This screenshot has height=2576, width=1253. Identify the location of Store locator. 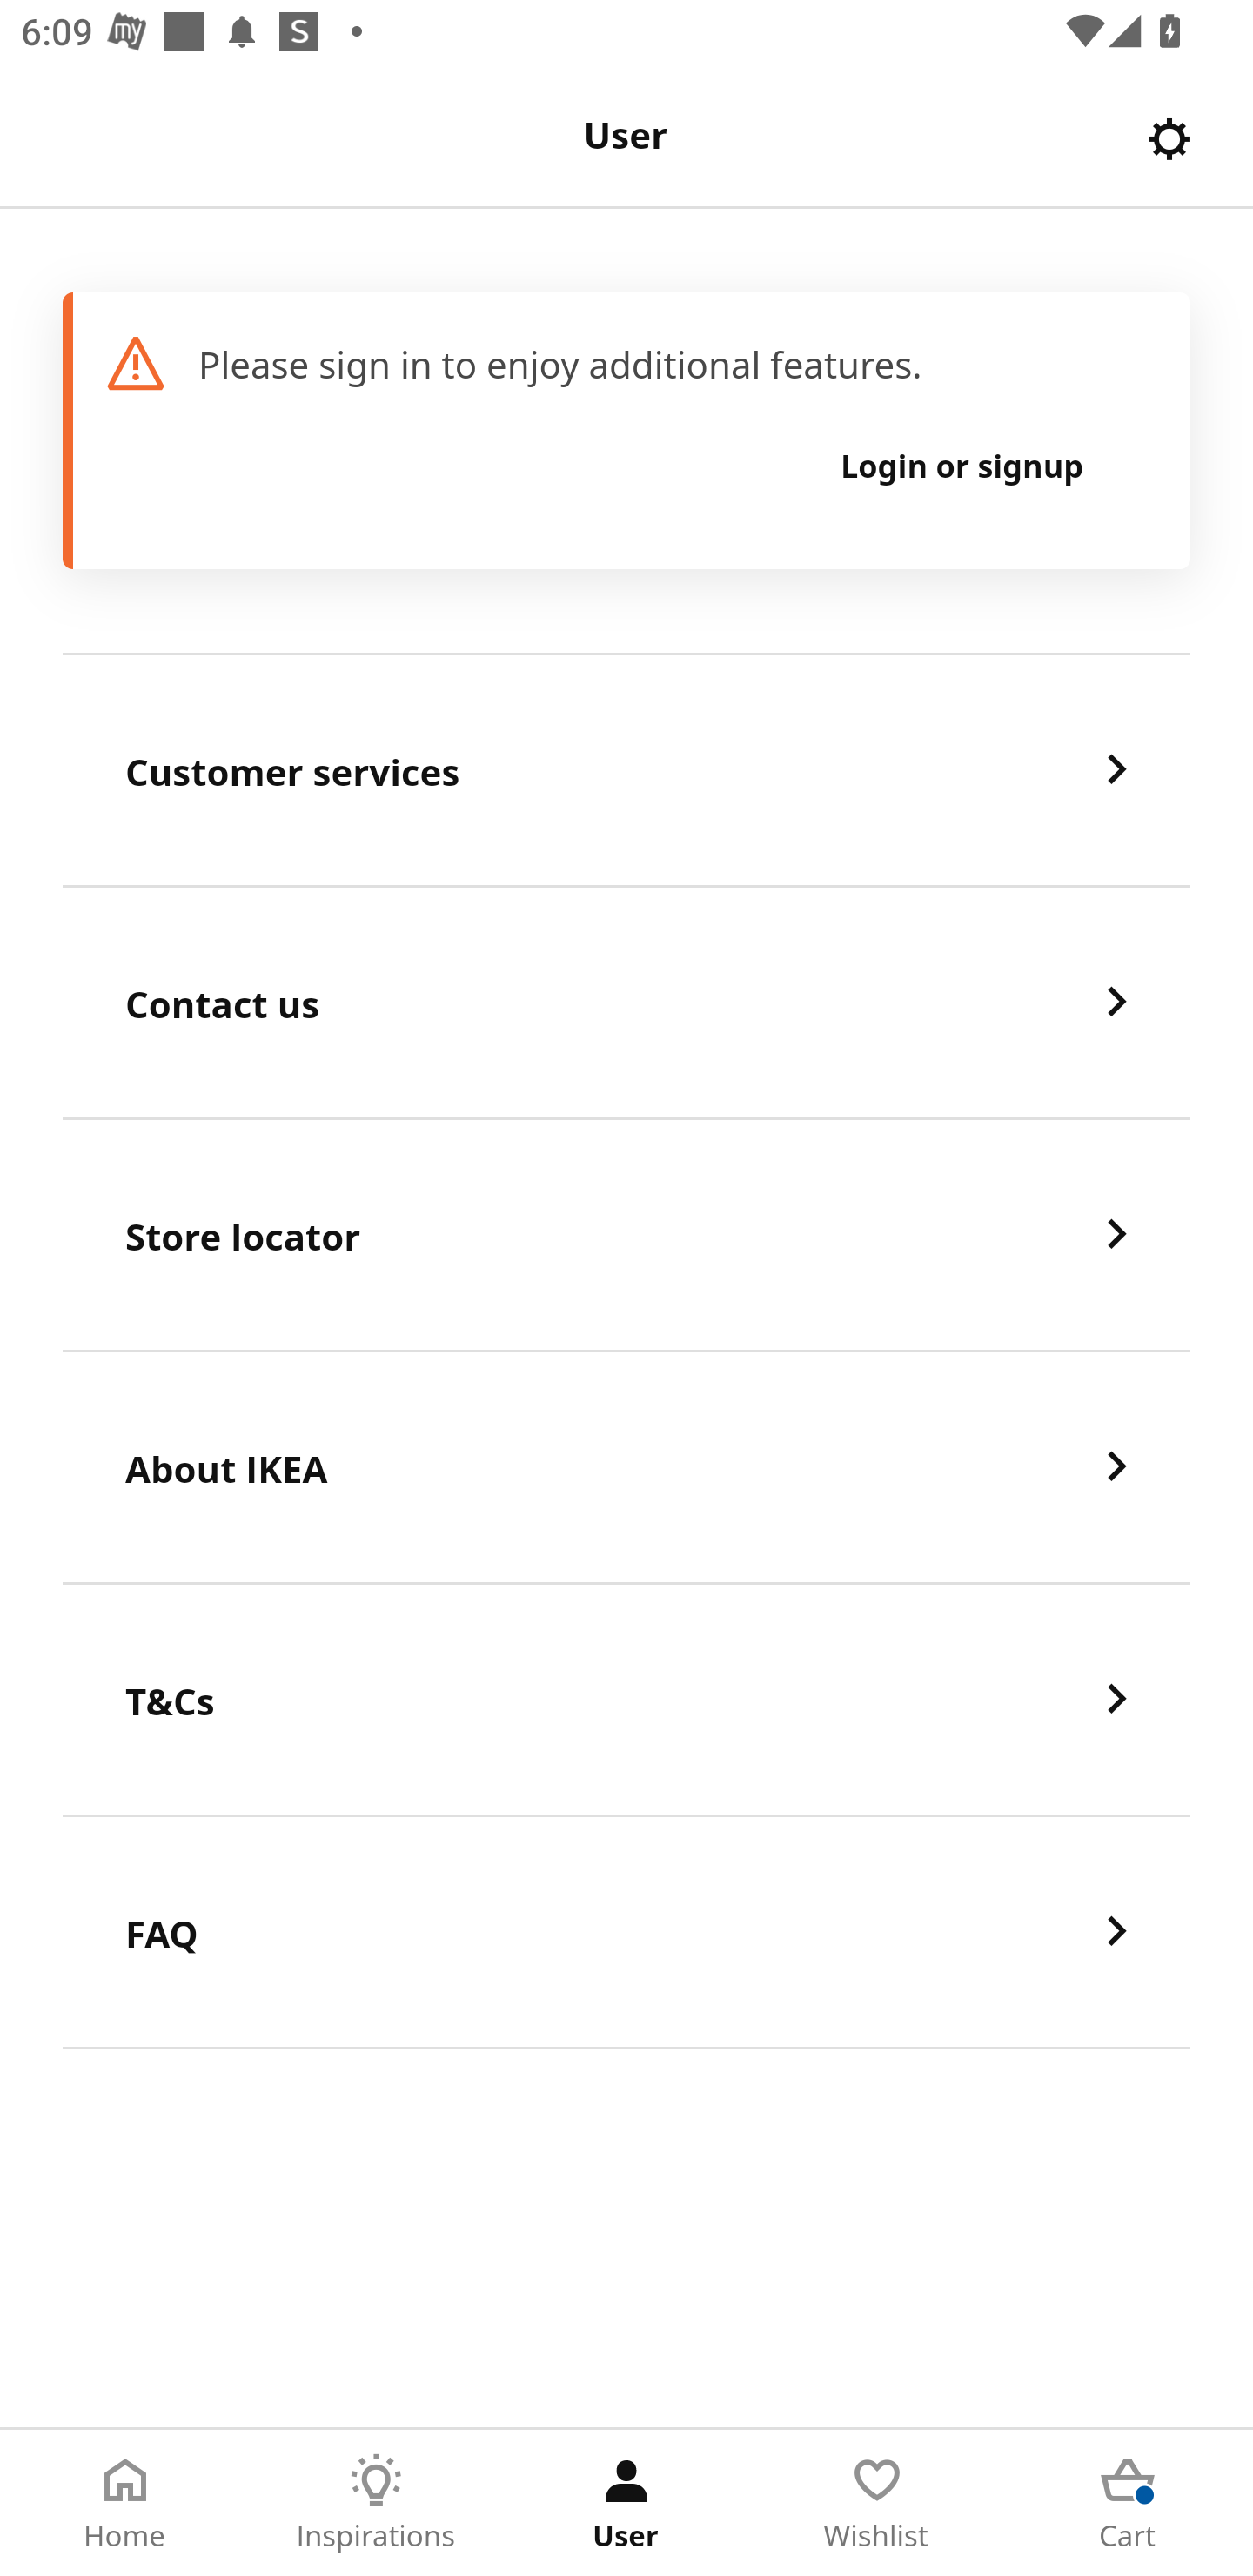
(626, 1236).